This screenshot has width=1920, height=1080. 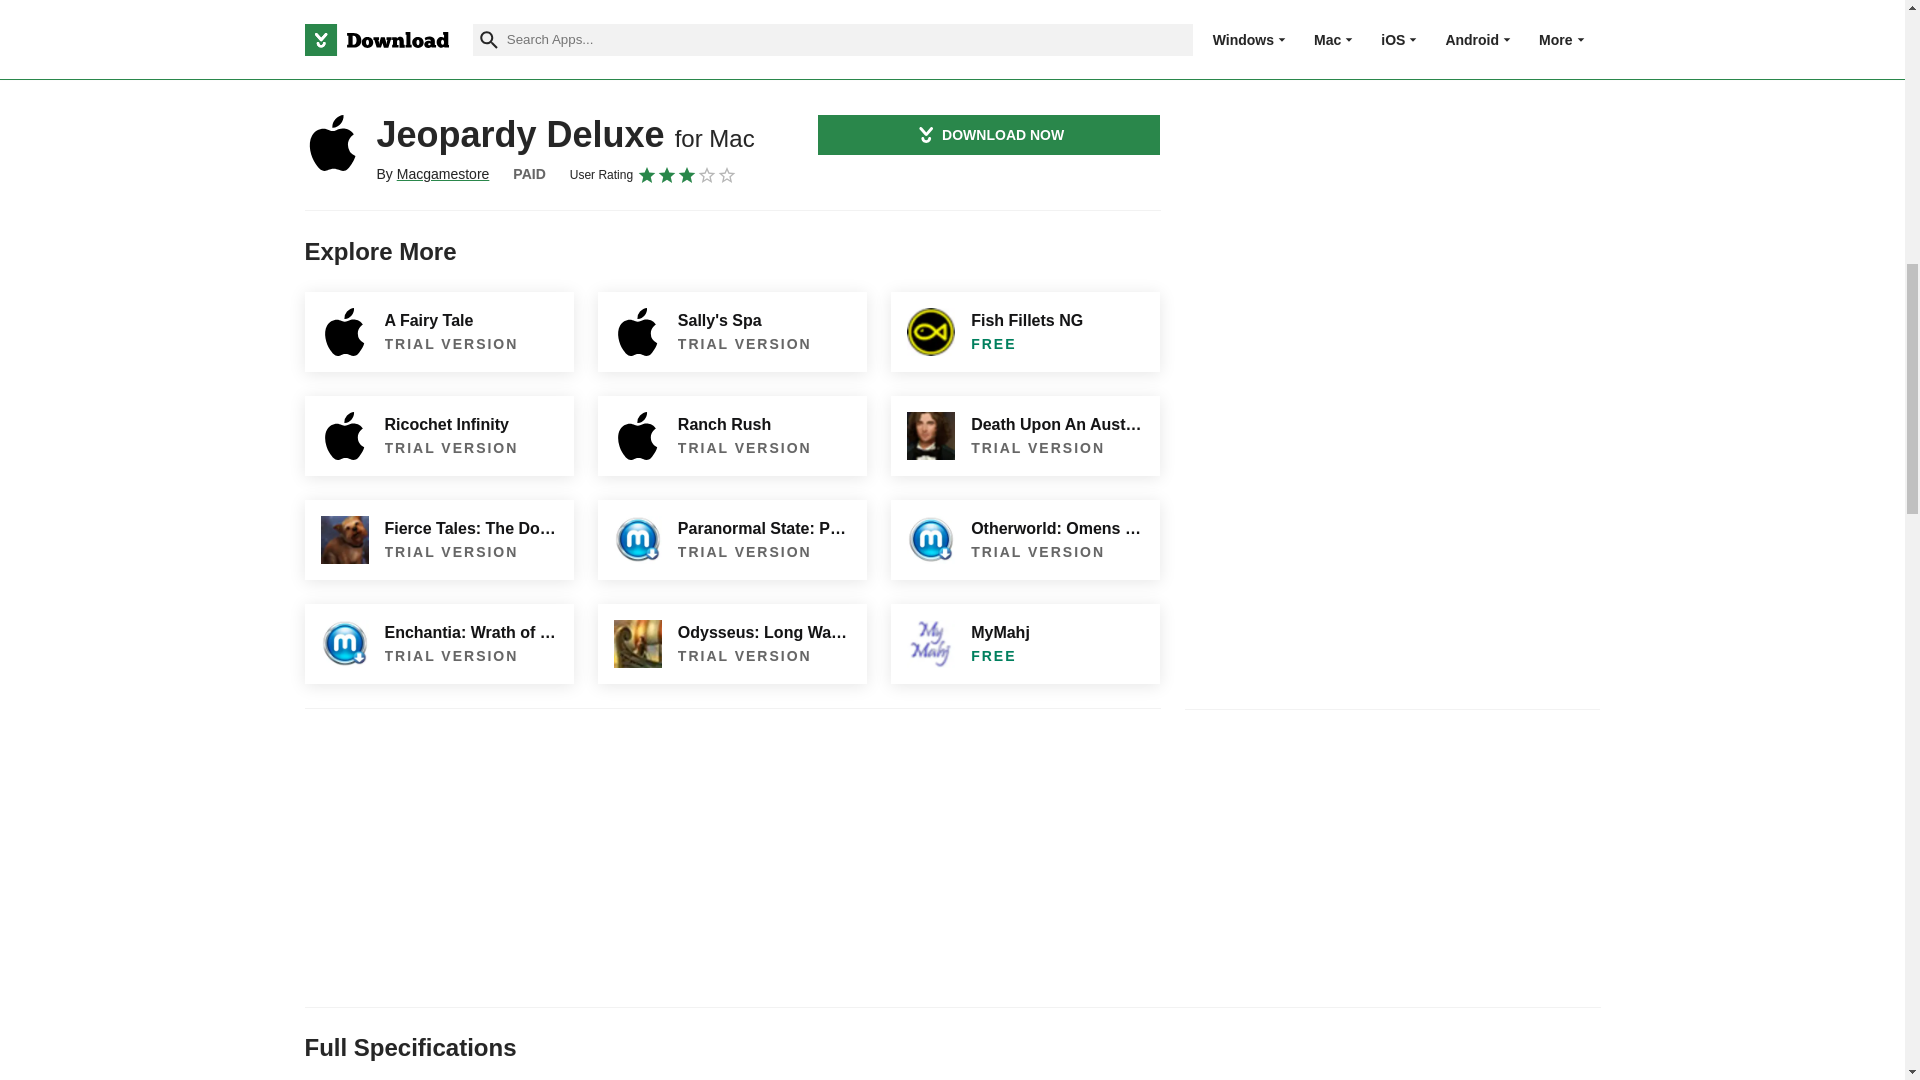 What do you see at coordinates (438, 331) in the screenshot?
I see `A Fairy Tale` at bounding box center [438, 331].